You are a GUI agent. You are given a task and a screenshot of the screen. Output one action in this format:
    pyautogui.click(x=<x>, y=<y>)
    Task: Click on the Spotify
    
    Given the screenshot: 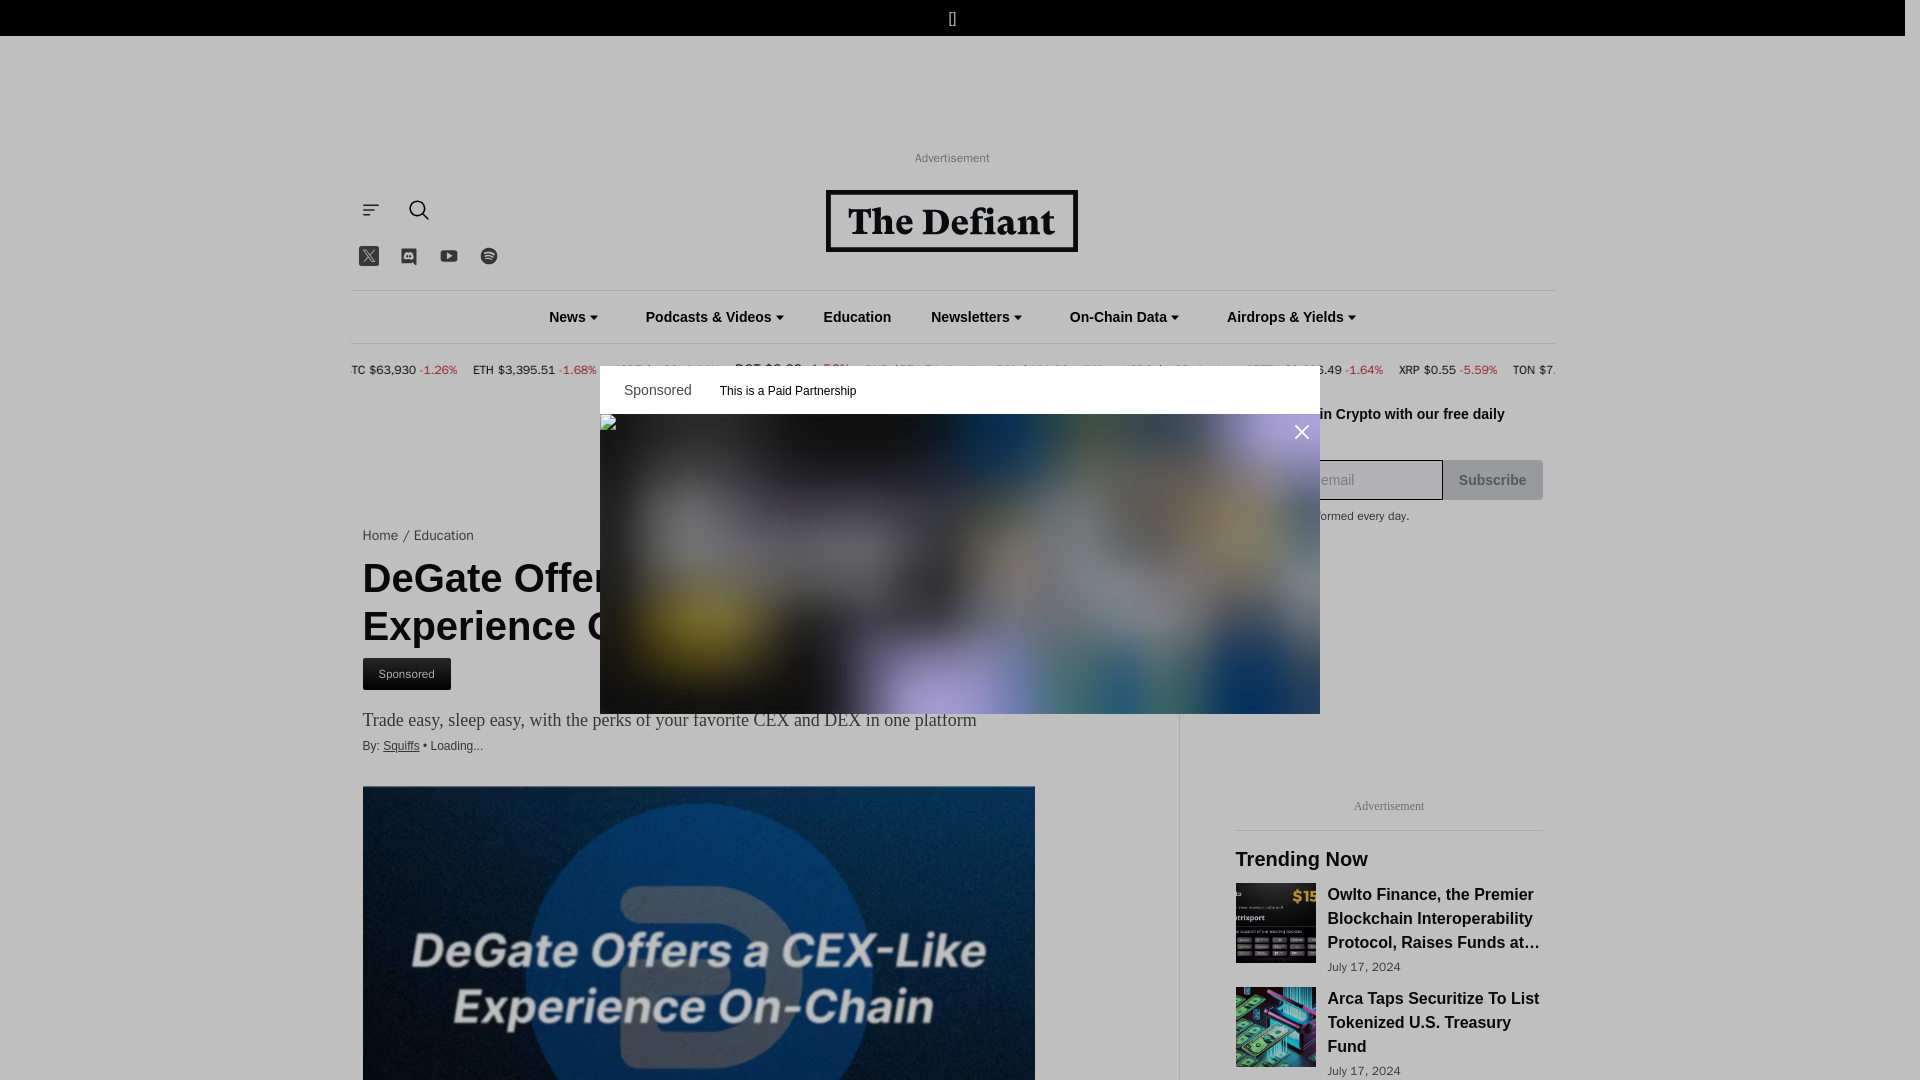 What is the action you would take?
    pyautogui.click(x=488, y=256)
    